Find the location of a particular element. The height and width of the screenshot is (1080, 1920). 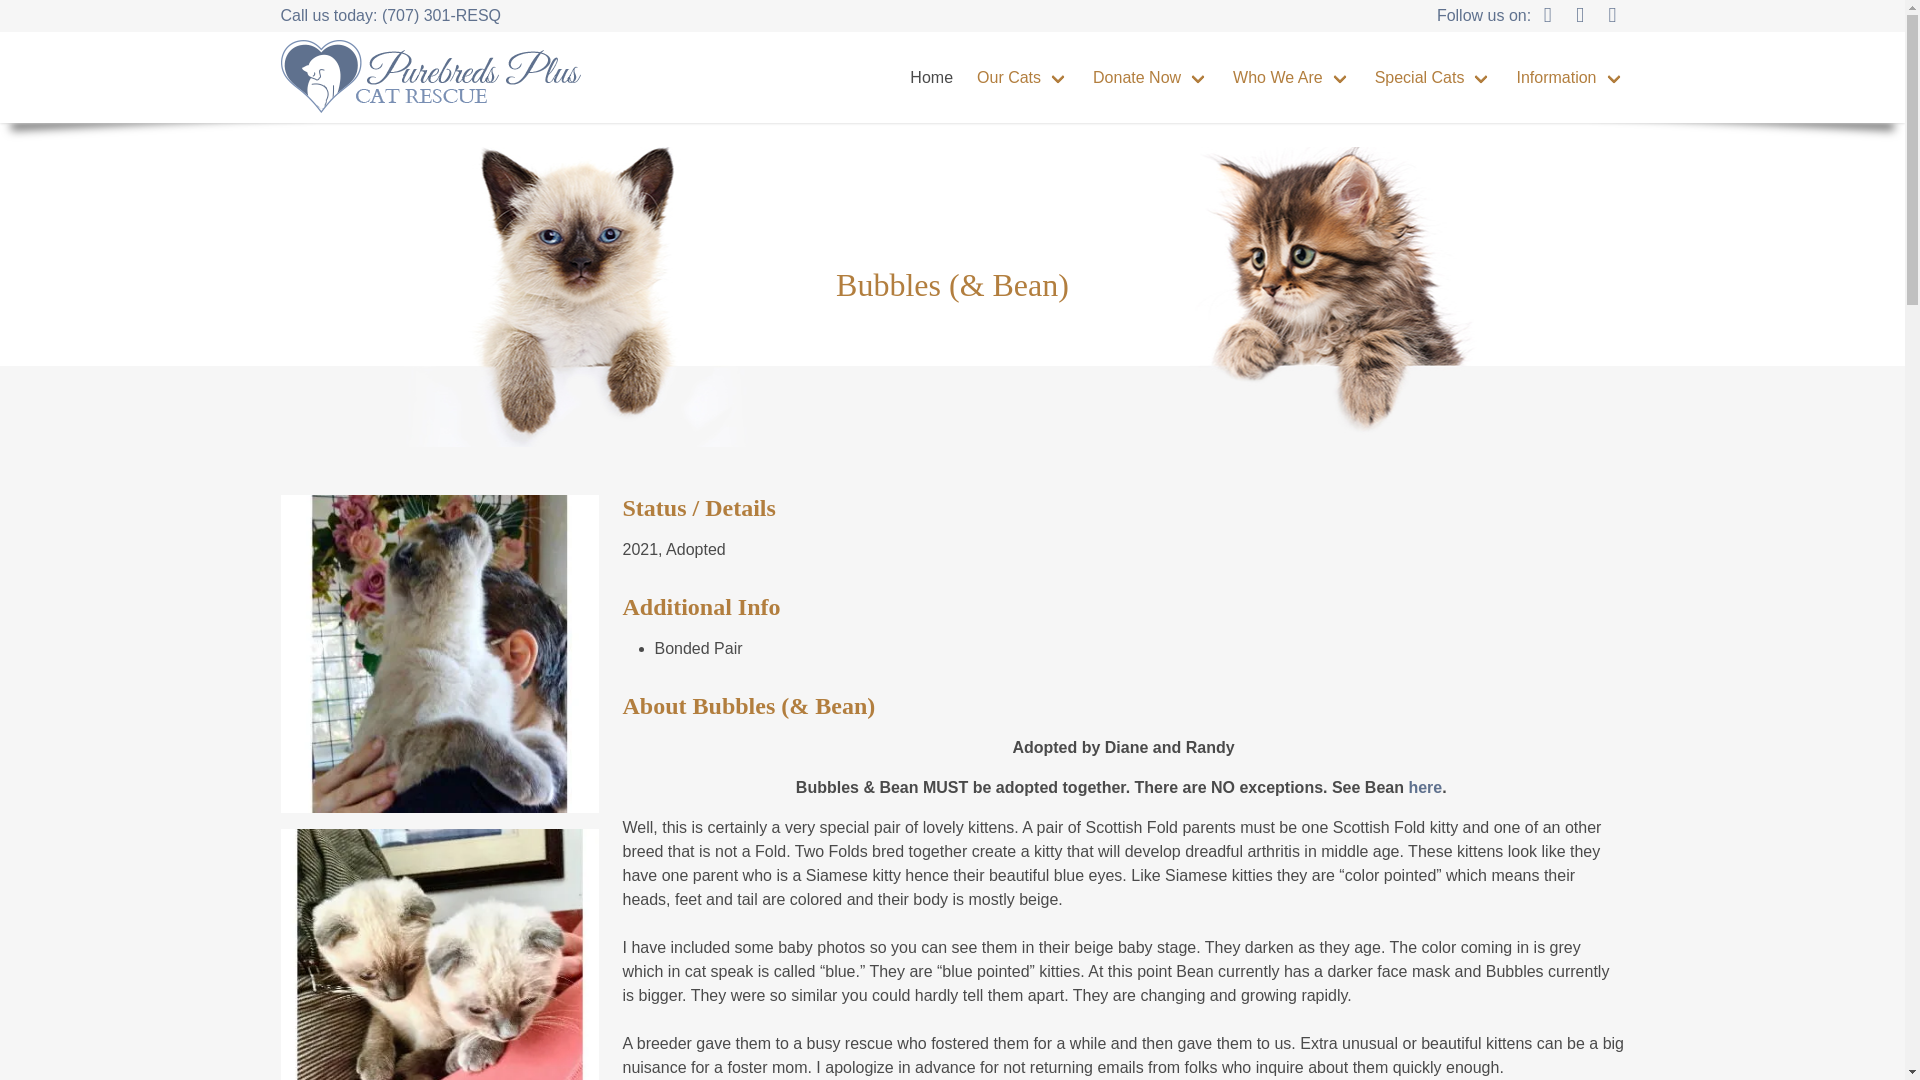

Information is located at coordinates (1569, 78).